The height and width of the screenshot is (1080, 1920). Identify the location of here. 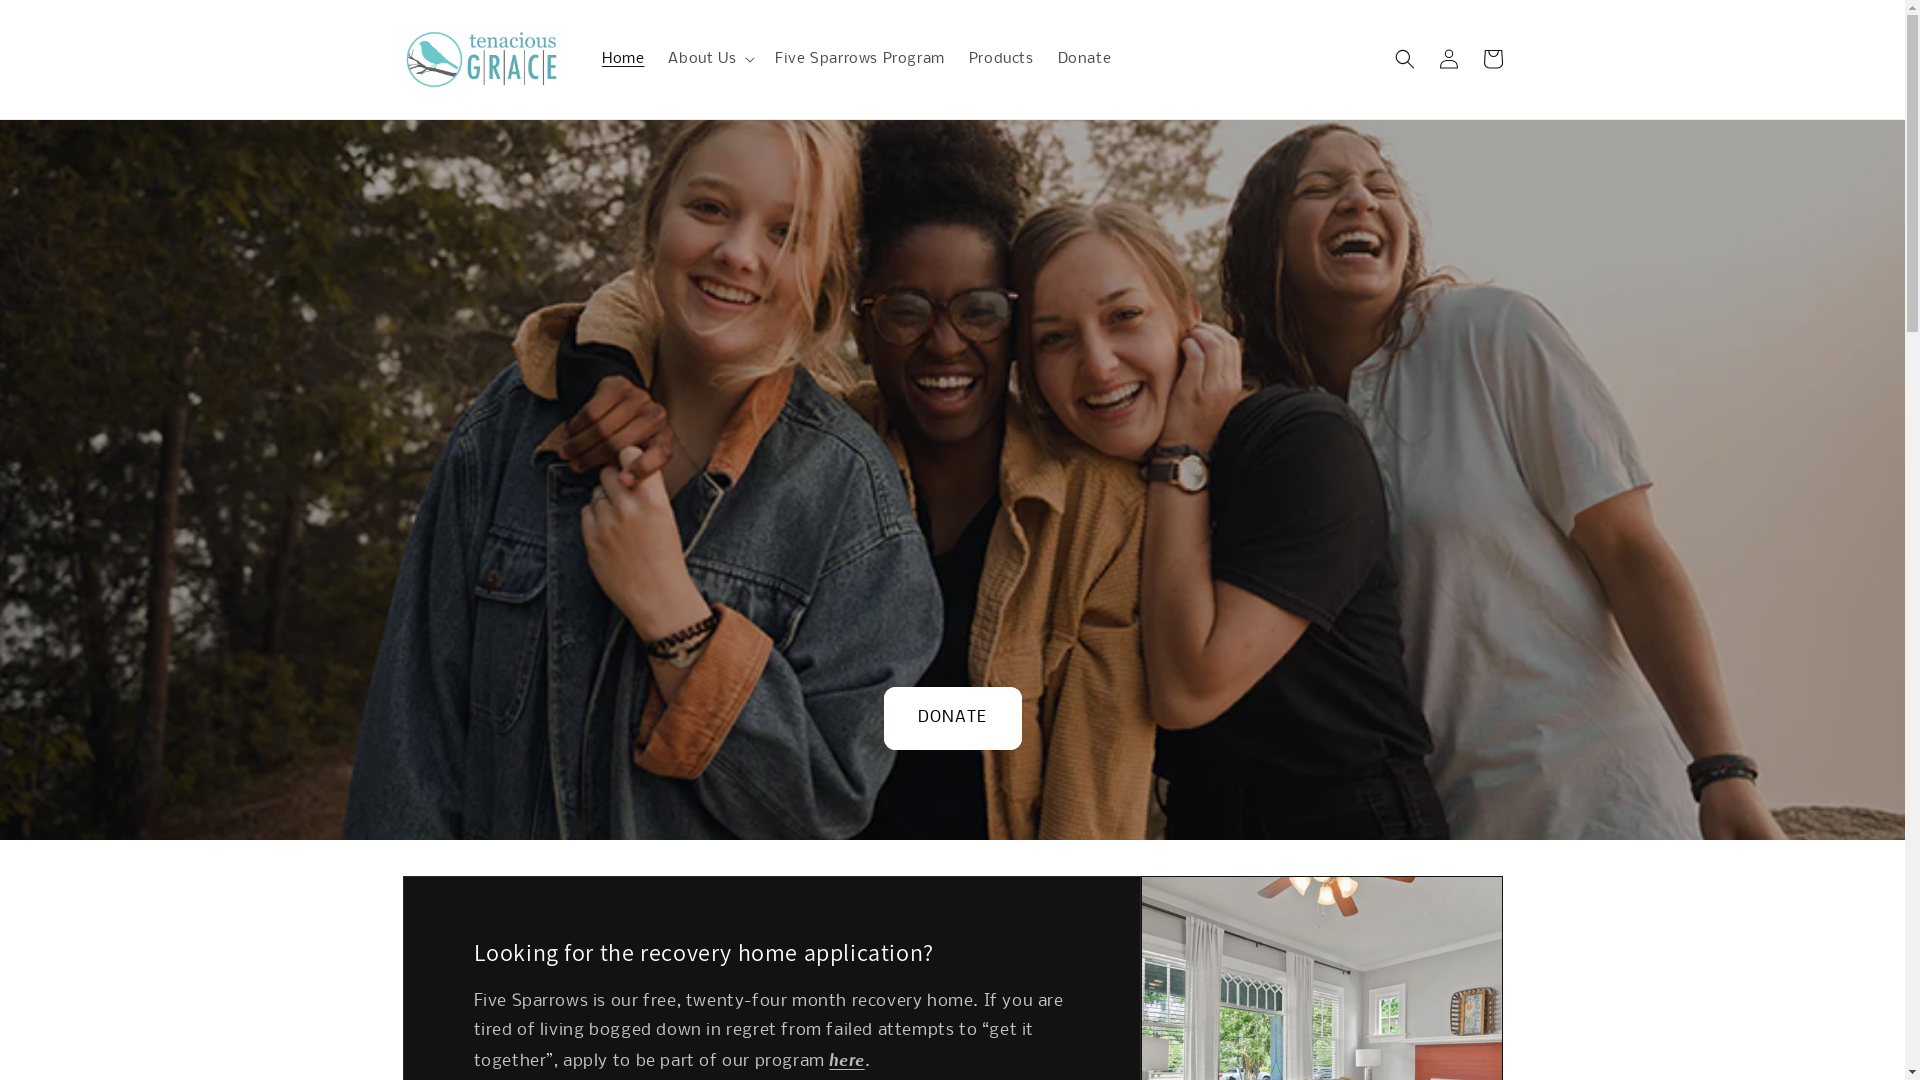
(846, 1062).